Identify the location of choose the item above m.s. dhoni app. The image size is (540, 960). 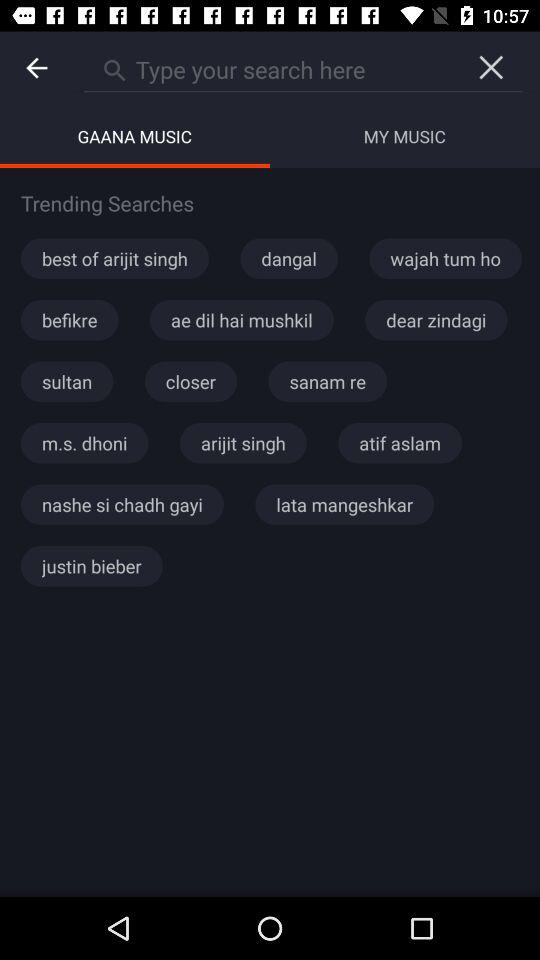
(67, 381).